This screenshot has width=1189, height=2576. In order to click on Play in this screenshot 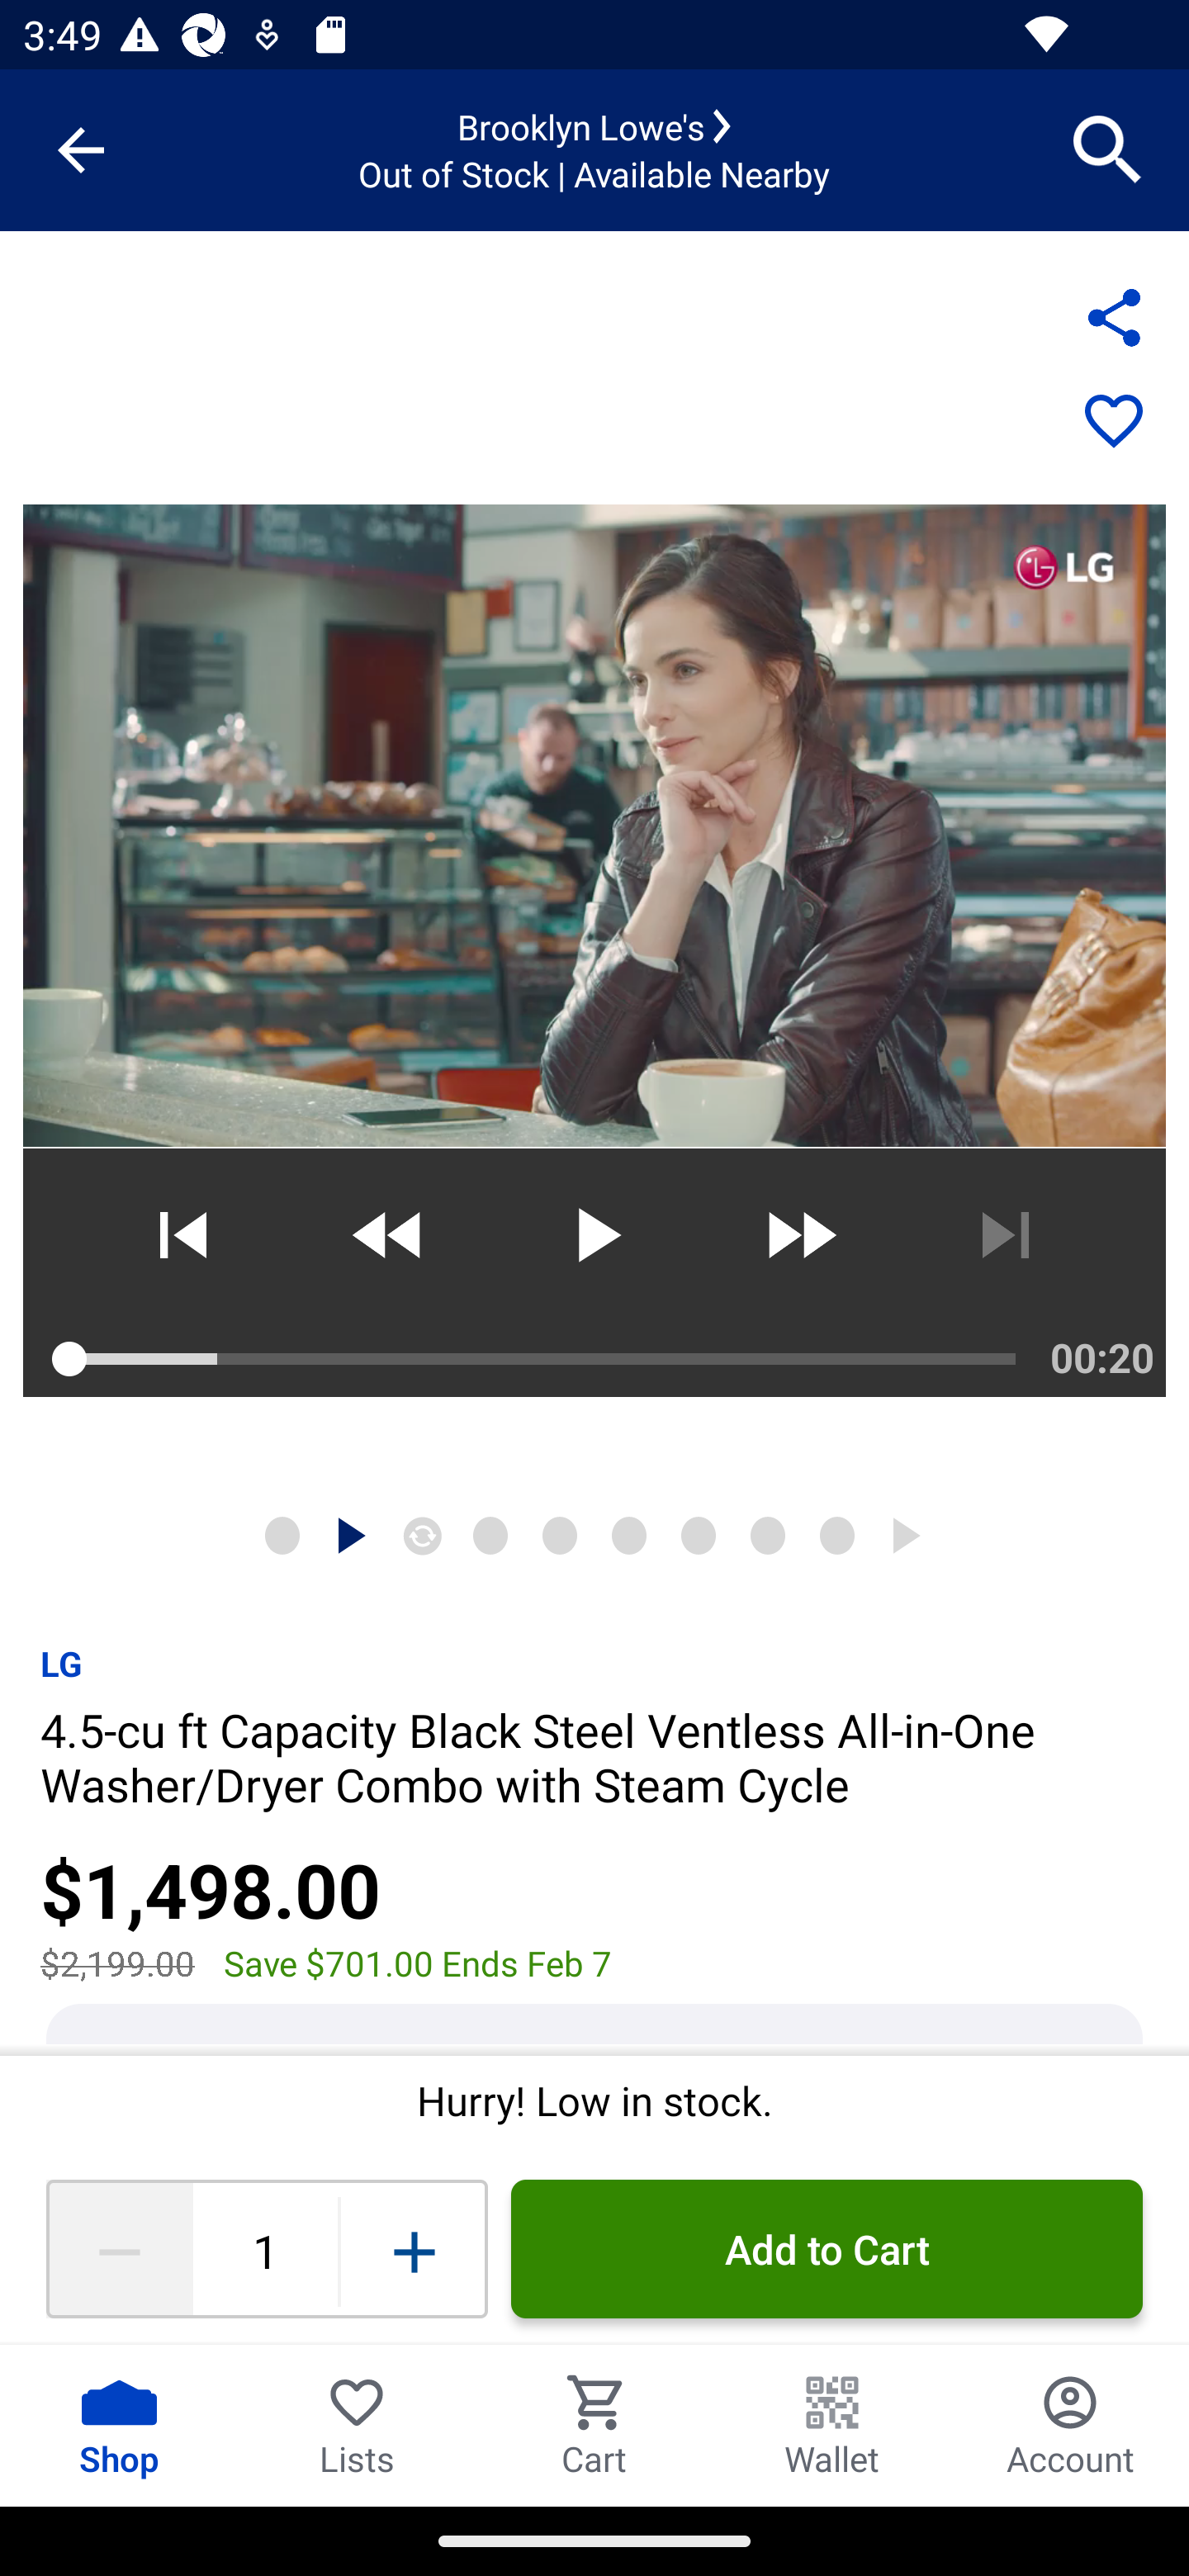, I will do `click(593, 1235)`.